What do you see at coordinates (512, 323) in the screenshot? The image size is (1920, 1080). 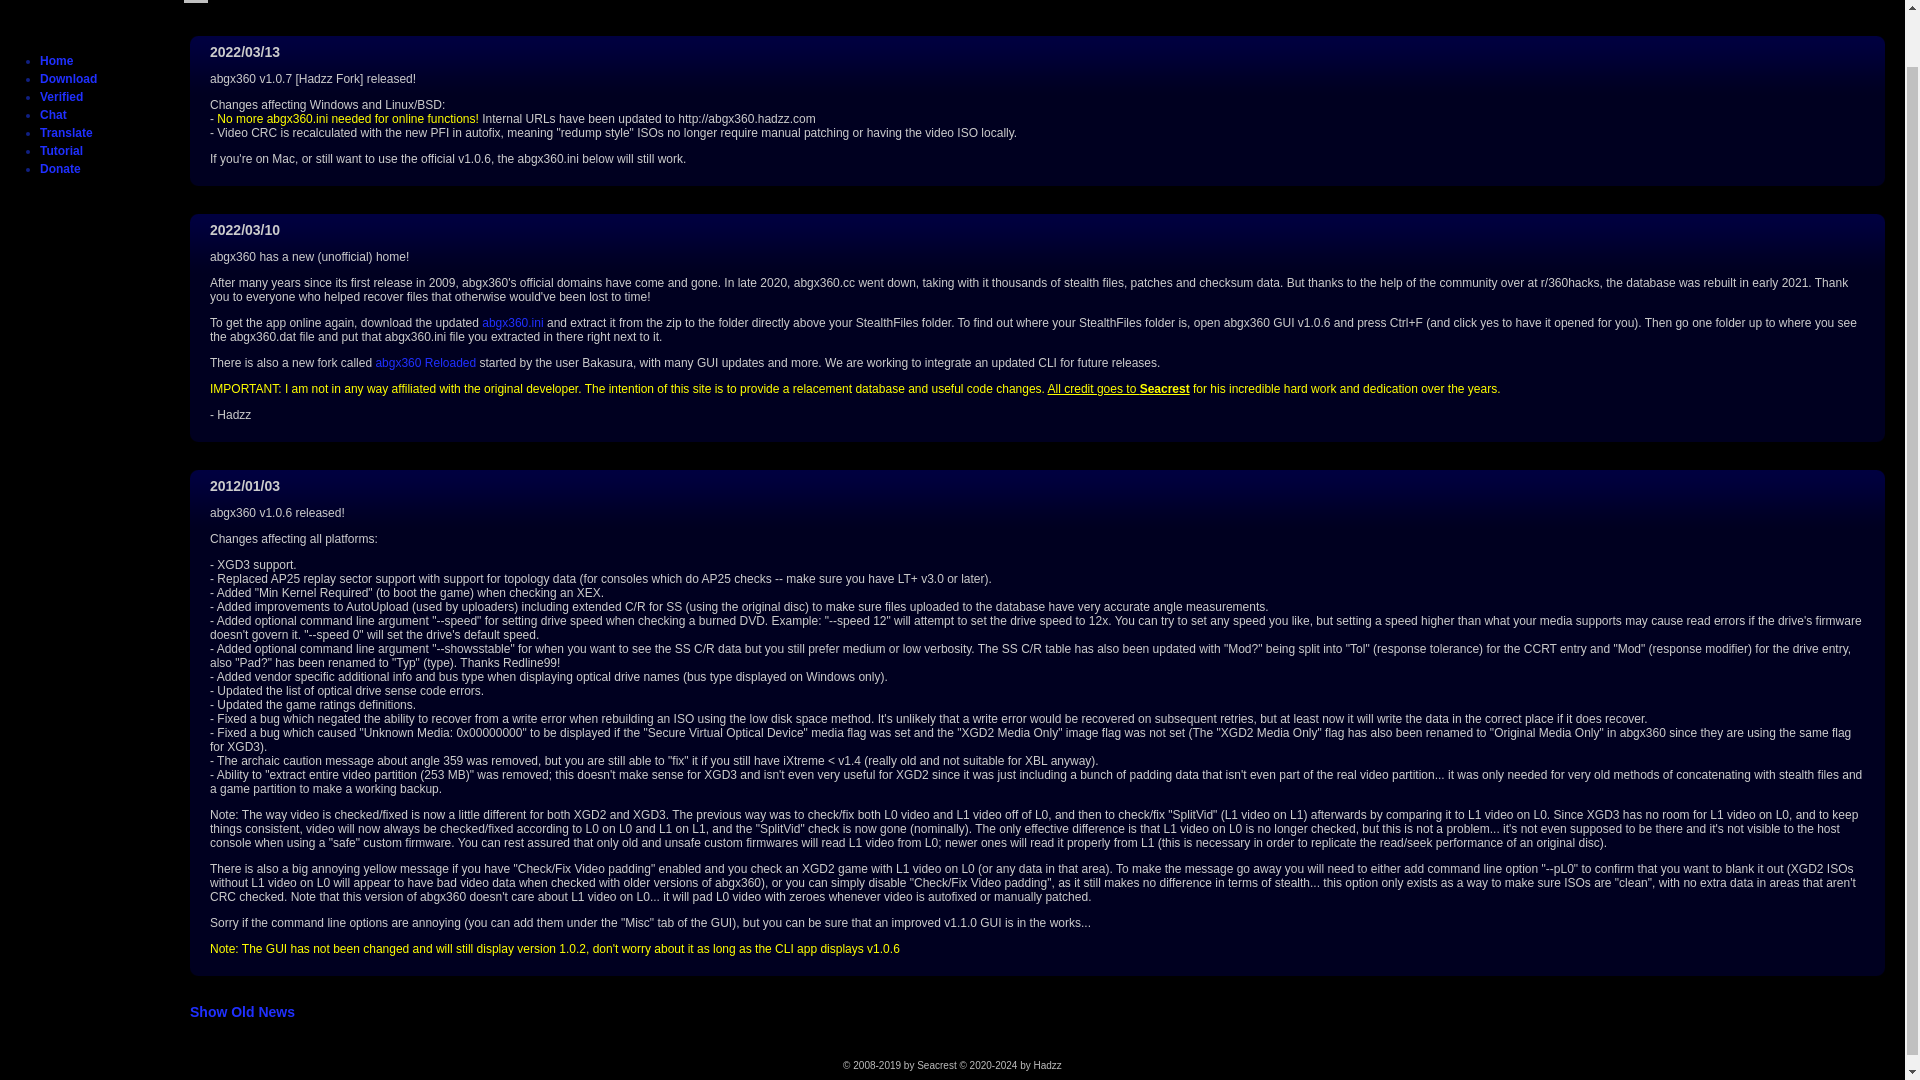 I see `abgx360.ini` at bounding box center [512, 323].